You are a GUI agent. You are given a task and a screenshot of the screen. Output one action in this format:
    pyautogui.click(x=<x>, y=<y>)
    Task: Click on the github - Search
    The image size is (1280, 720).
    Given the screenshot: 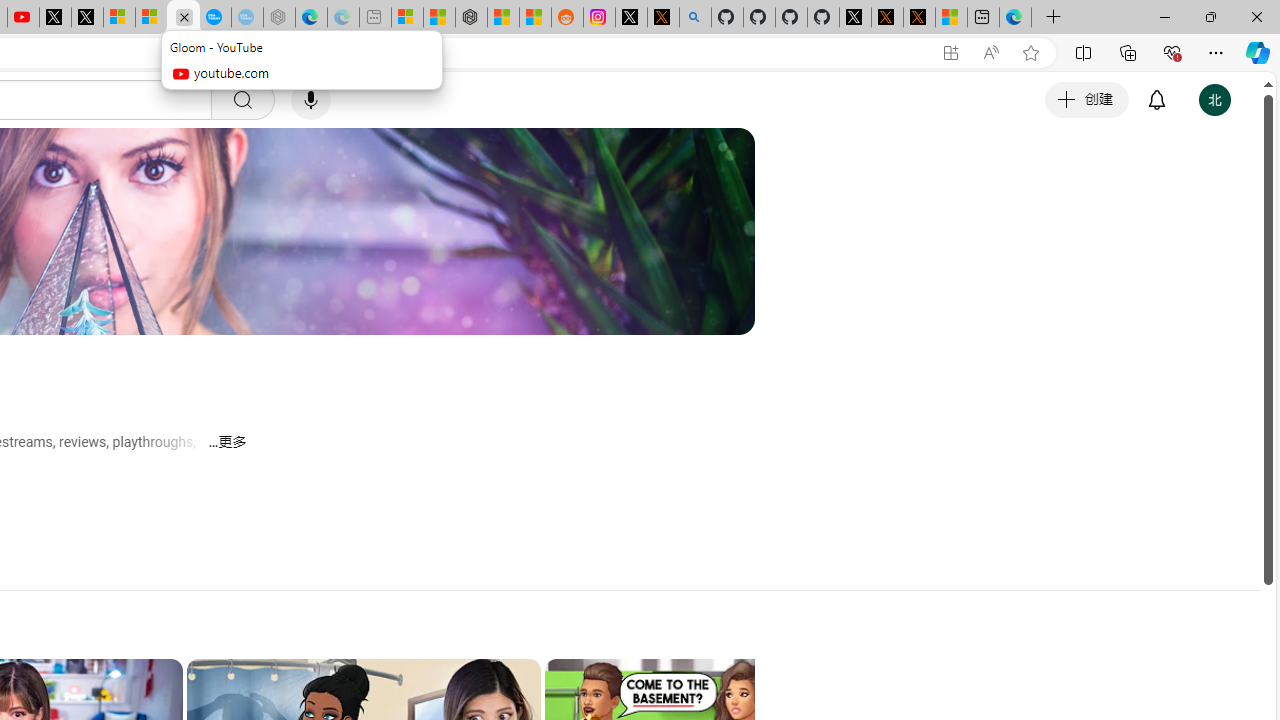 What is the action you would take?
    pyautogui.click(x=694, y=18)
    